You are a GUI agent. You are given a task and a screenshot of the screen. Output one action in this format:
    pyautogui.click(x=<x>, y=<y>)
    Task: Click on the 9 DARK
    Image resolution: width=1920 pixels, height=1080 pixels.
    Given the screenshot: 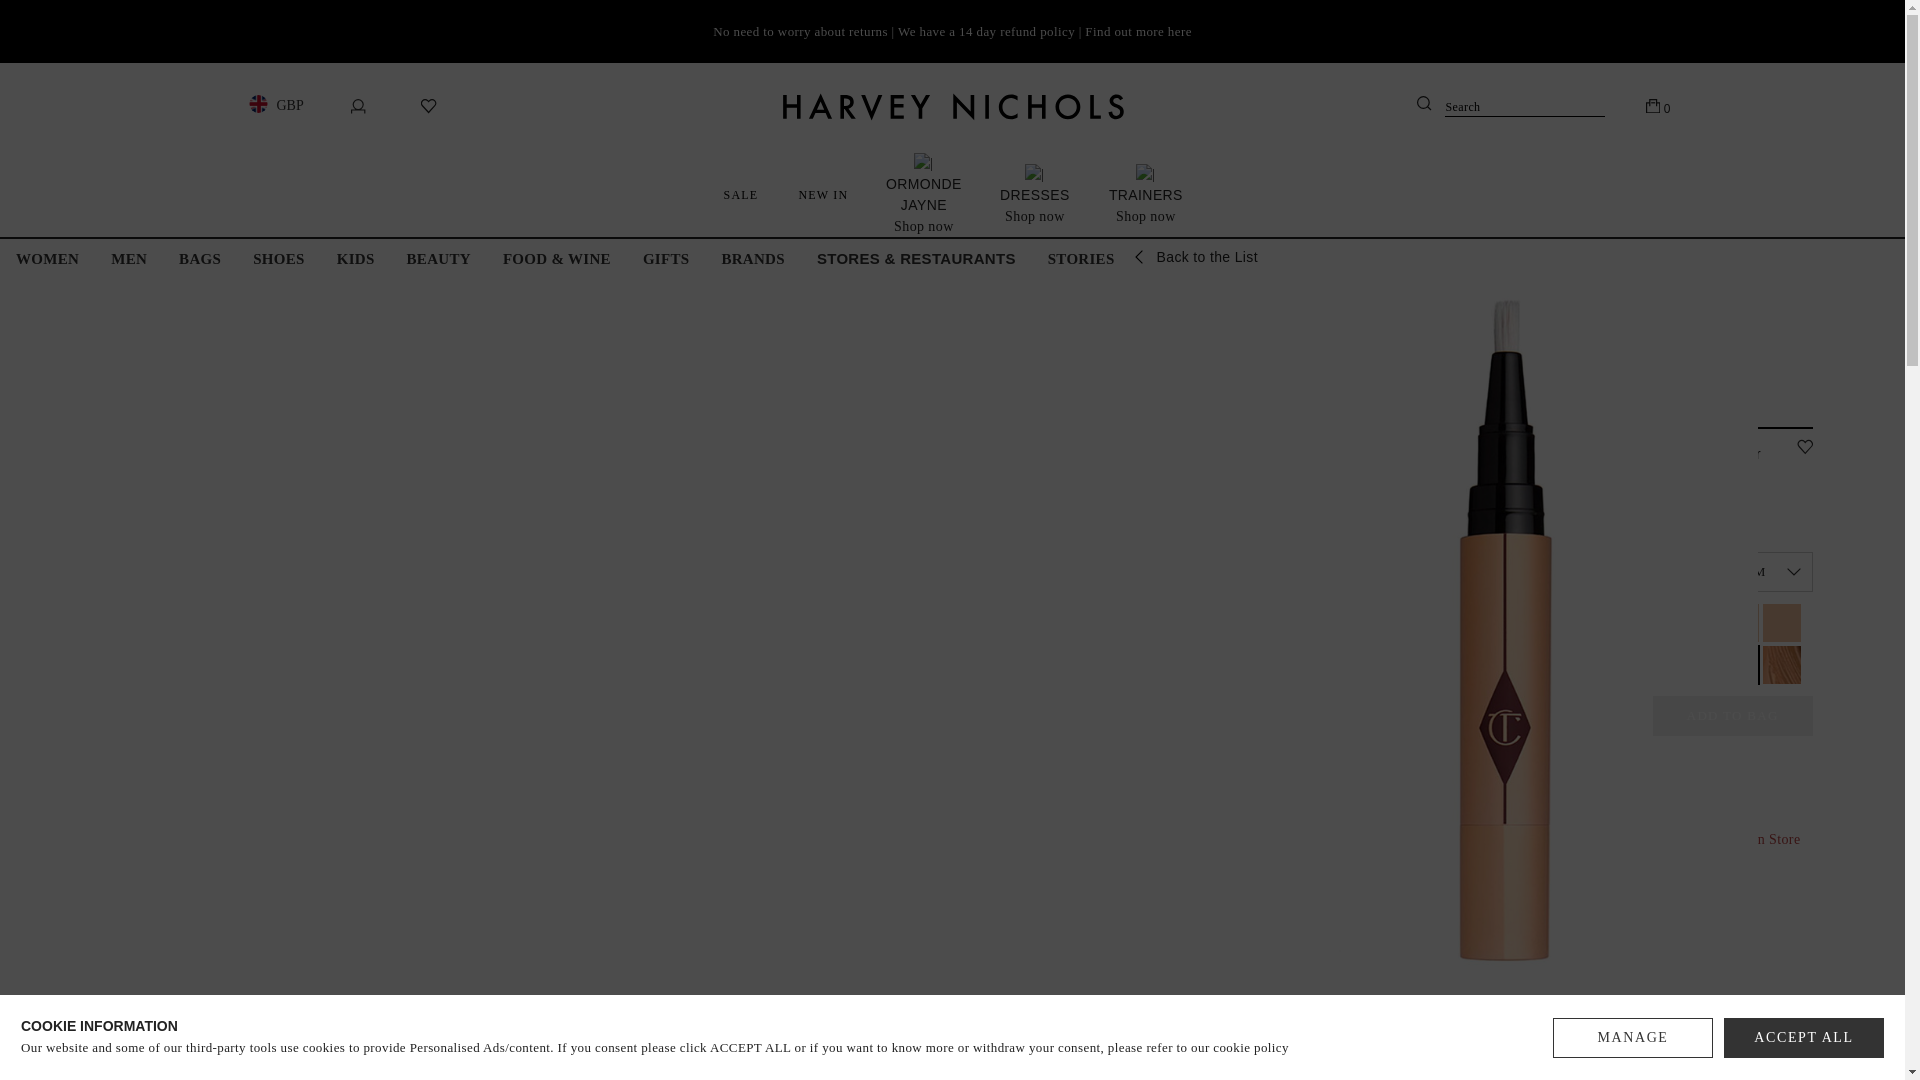 What is the action you would take?
    pyautogui.click(x=1612, y=622)
    